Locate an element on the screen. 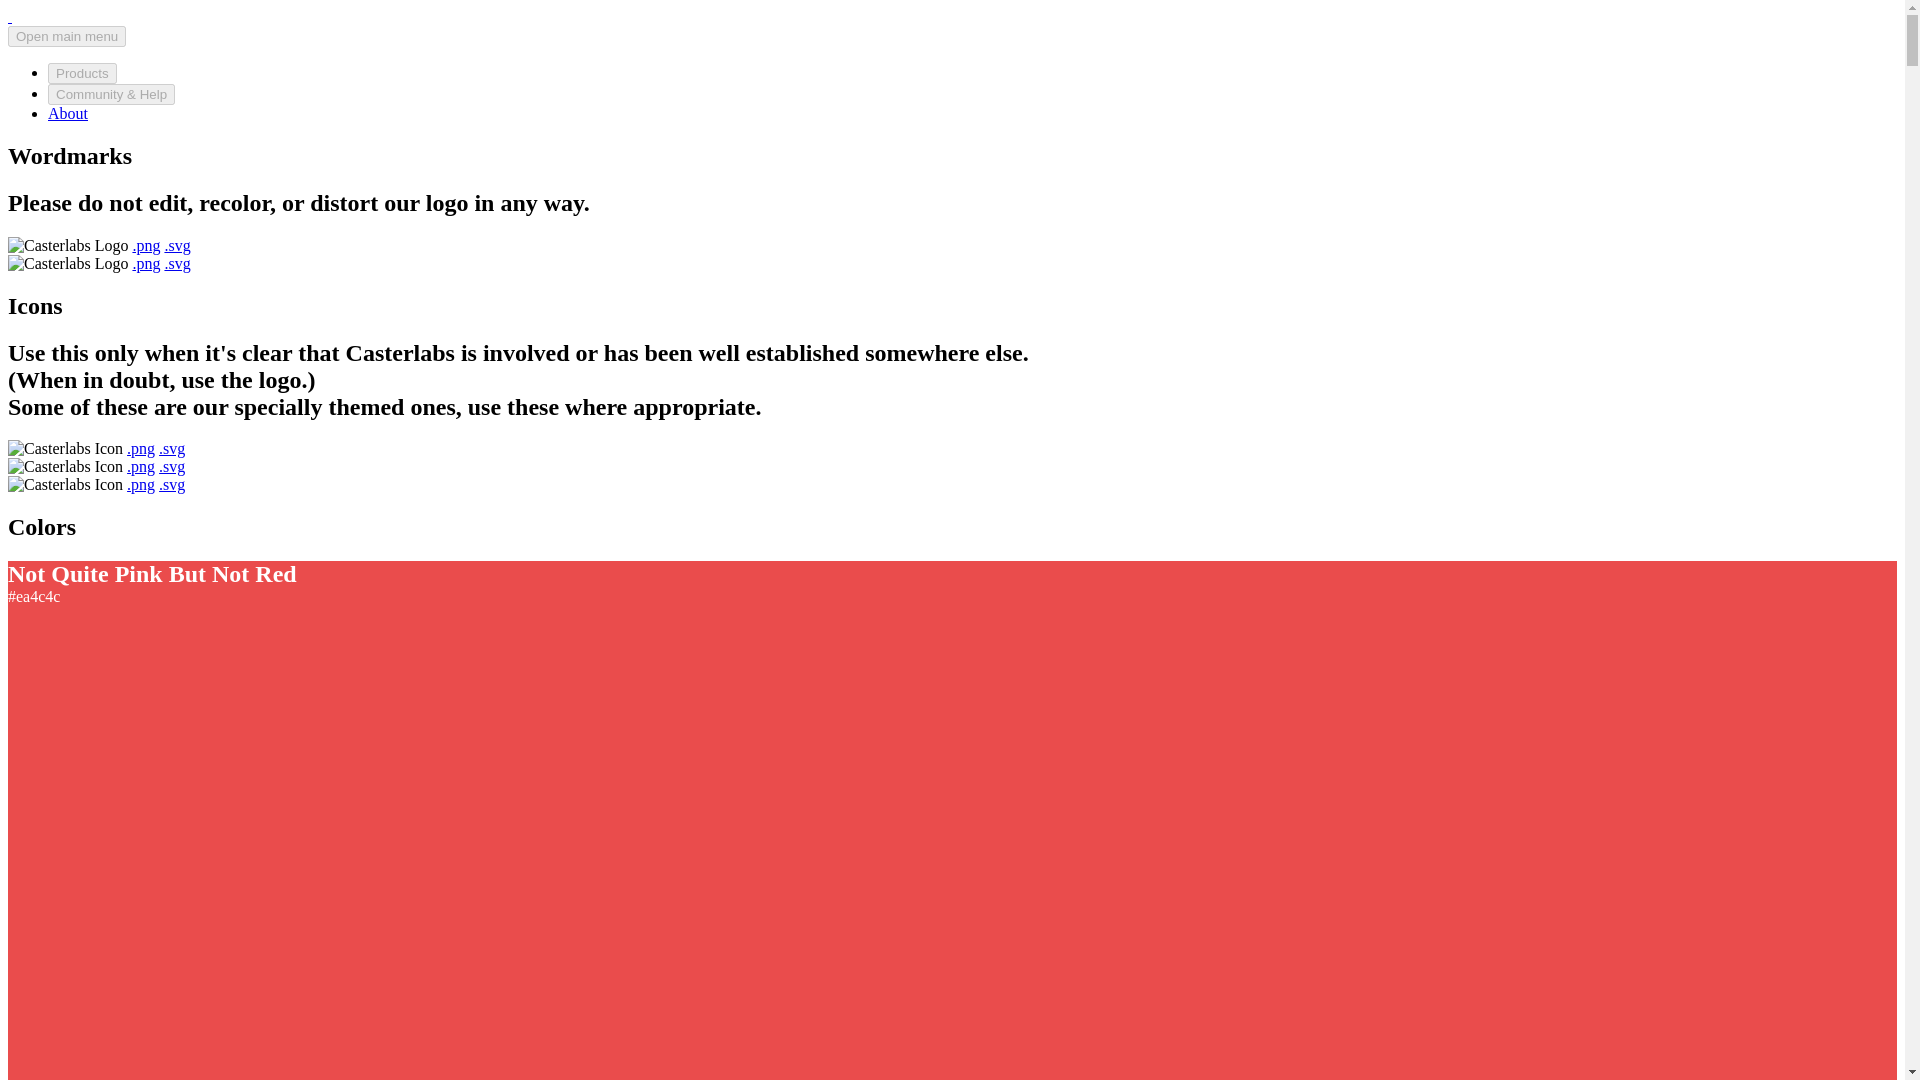 This screenshot has height=1080, width=1920. .png is located at coordinates (146, 244).